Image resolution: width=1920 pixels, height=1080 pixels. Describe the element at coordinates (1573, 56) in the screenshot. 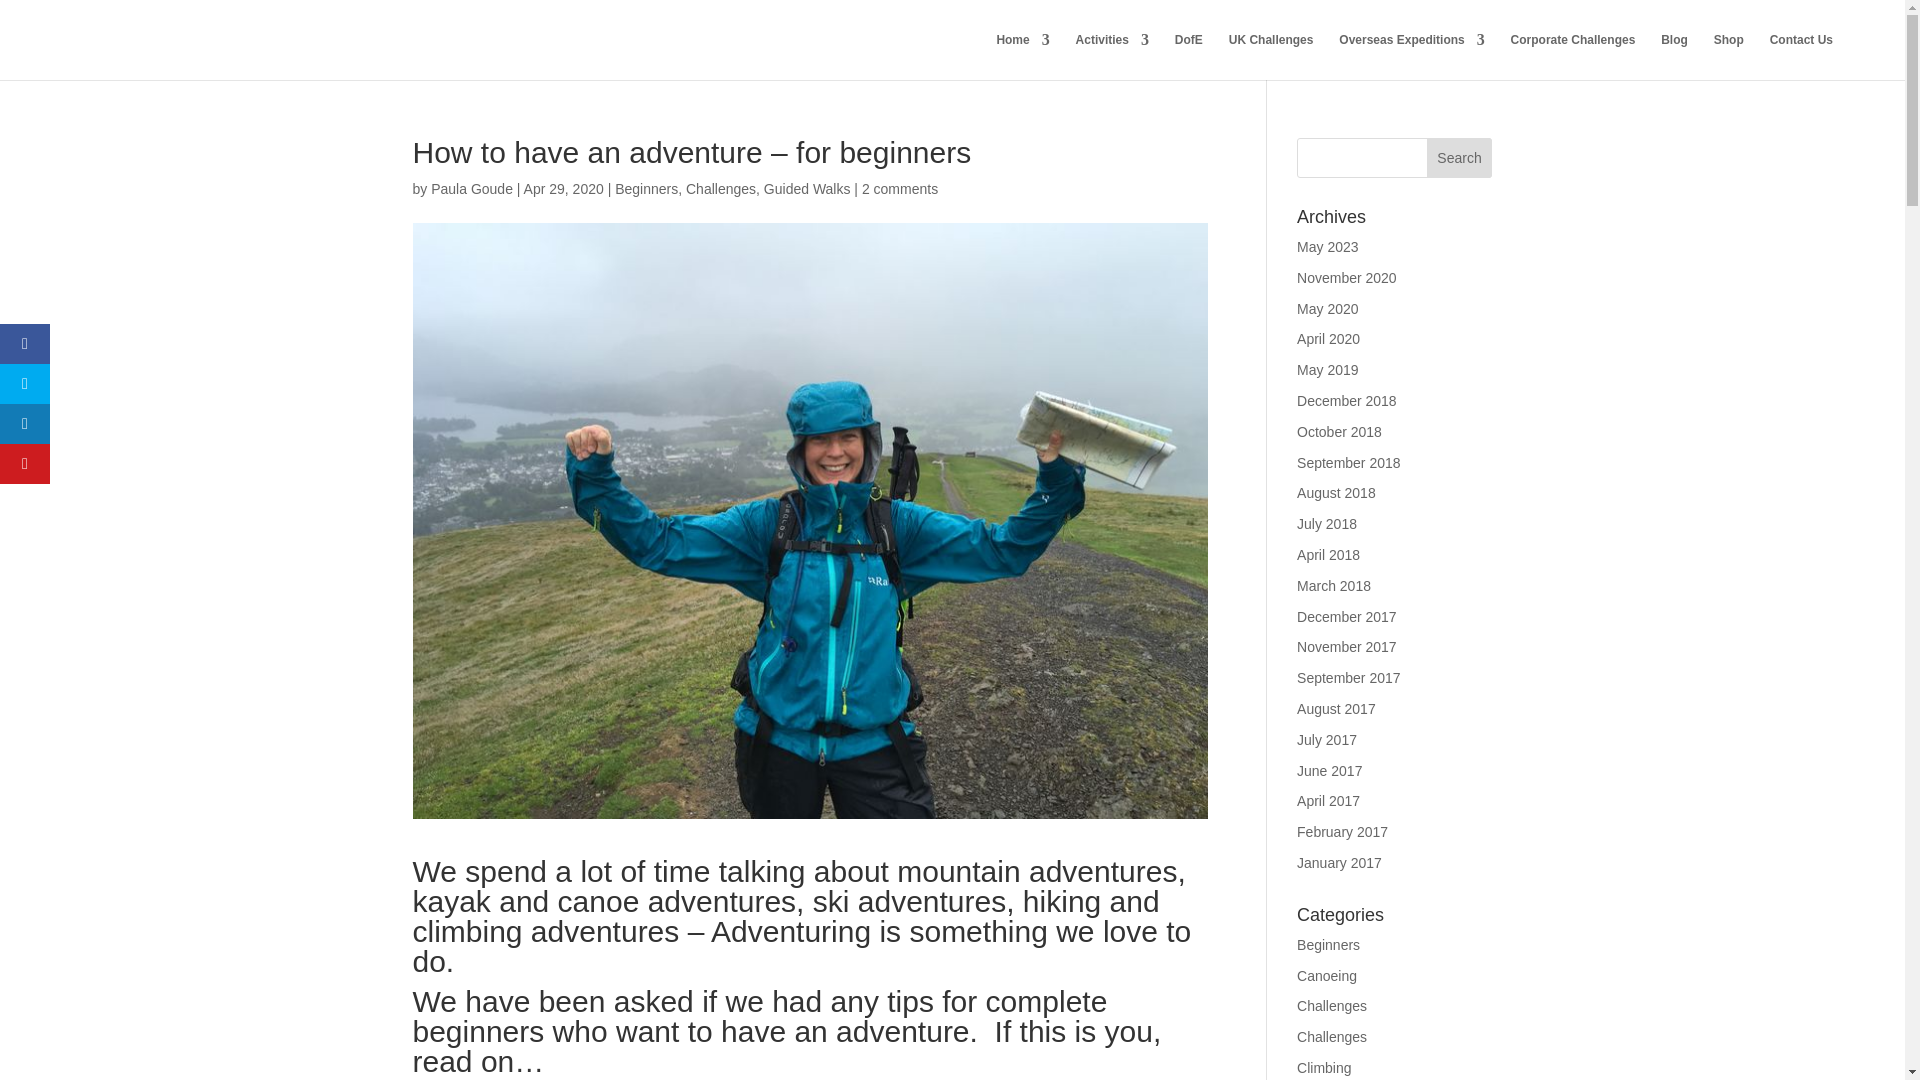

I see `Corporate Challenges` at that location.